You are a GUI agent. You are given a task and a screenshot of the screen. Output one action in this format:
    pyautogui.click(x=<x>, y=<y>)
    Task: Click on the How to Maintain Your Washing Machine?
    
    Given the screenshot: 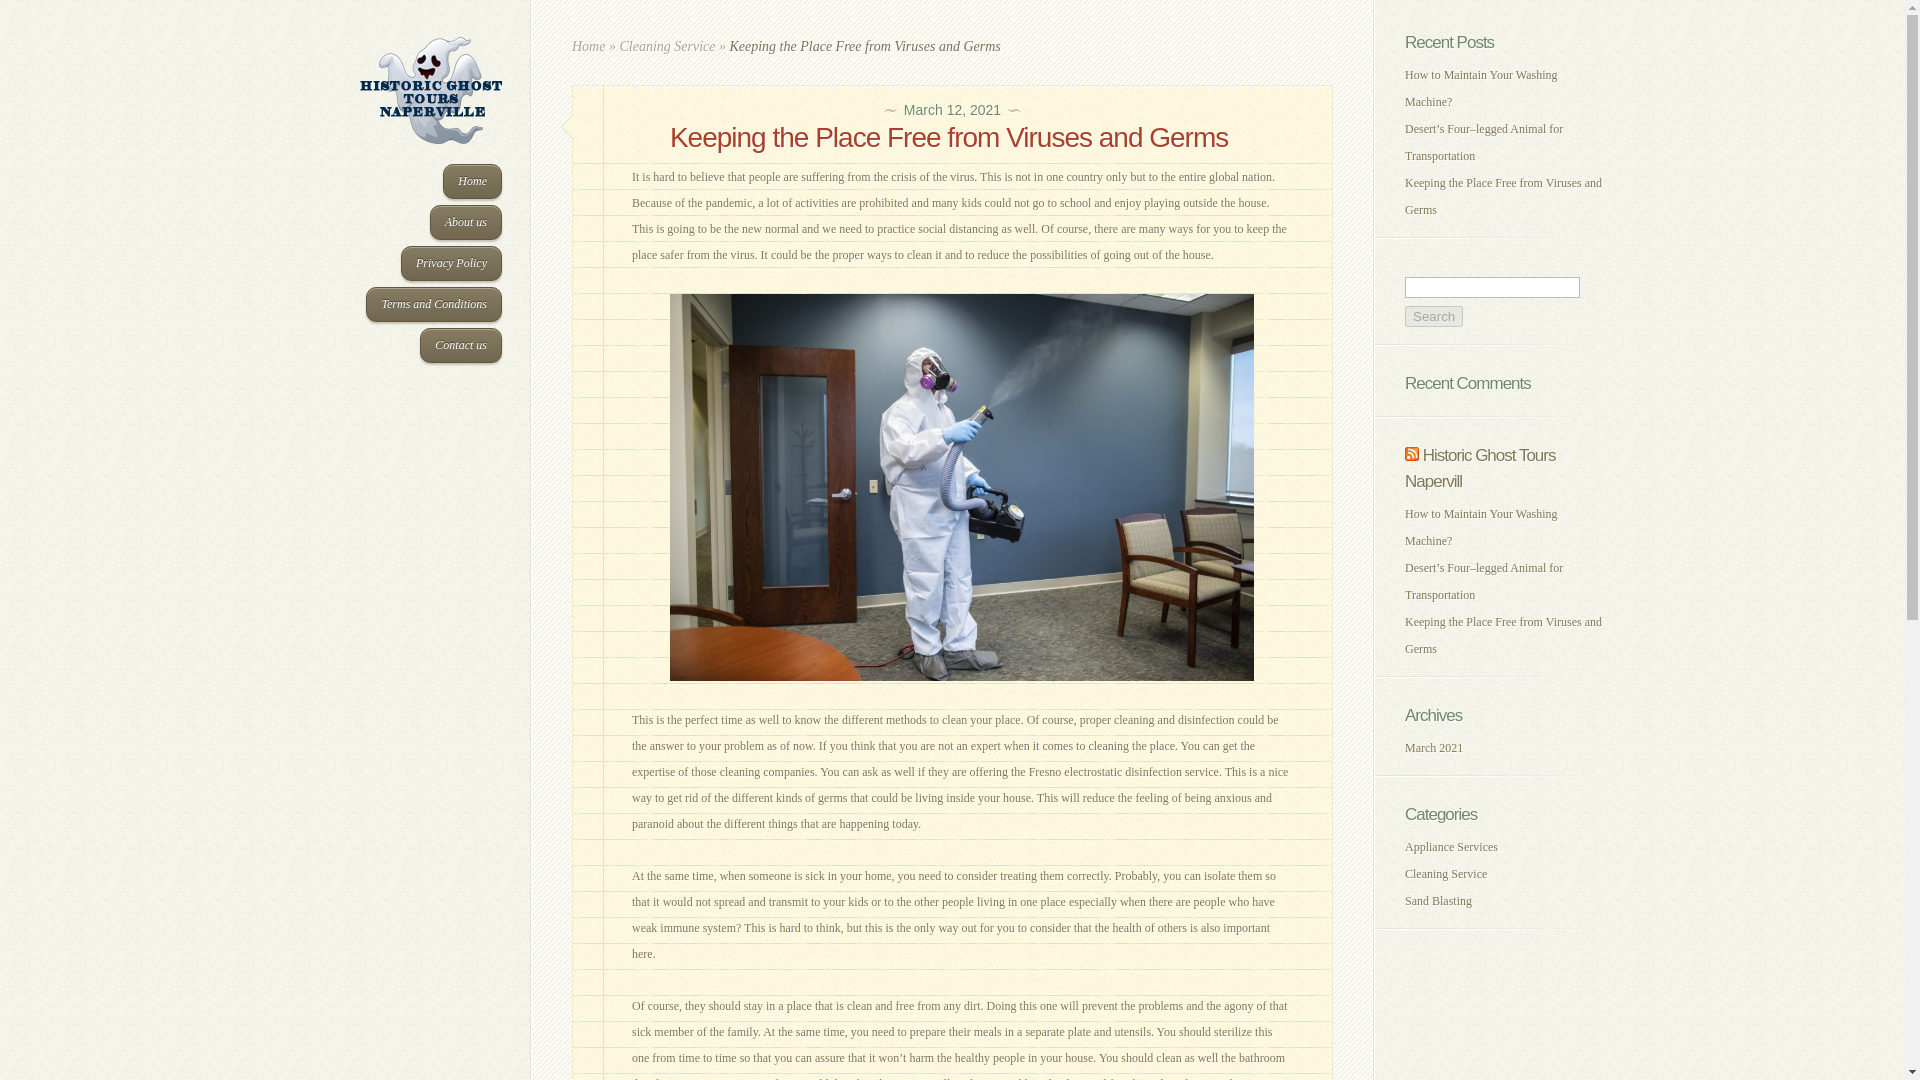 What is the action you would take?
    pyautogui.click(x=1481, y=88)
    